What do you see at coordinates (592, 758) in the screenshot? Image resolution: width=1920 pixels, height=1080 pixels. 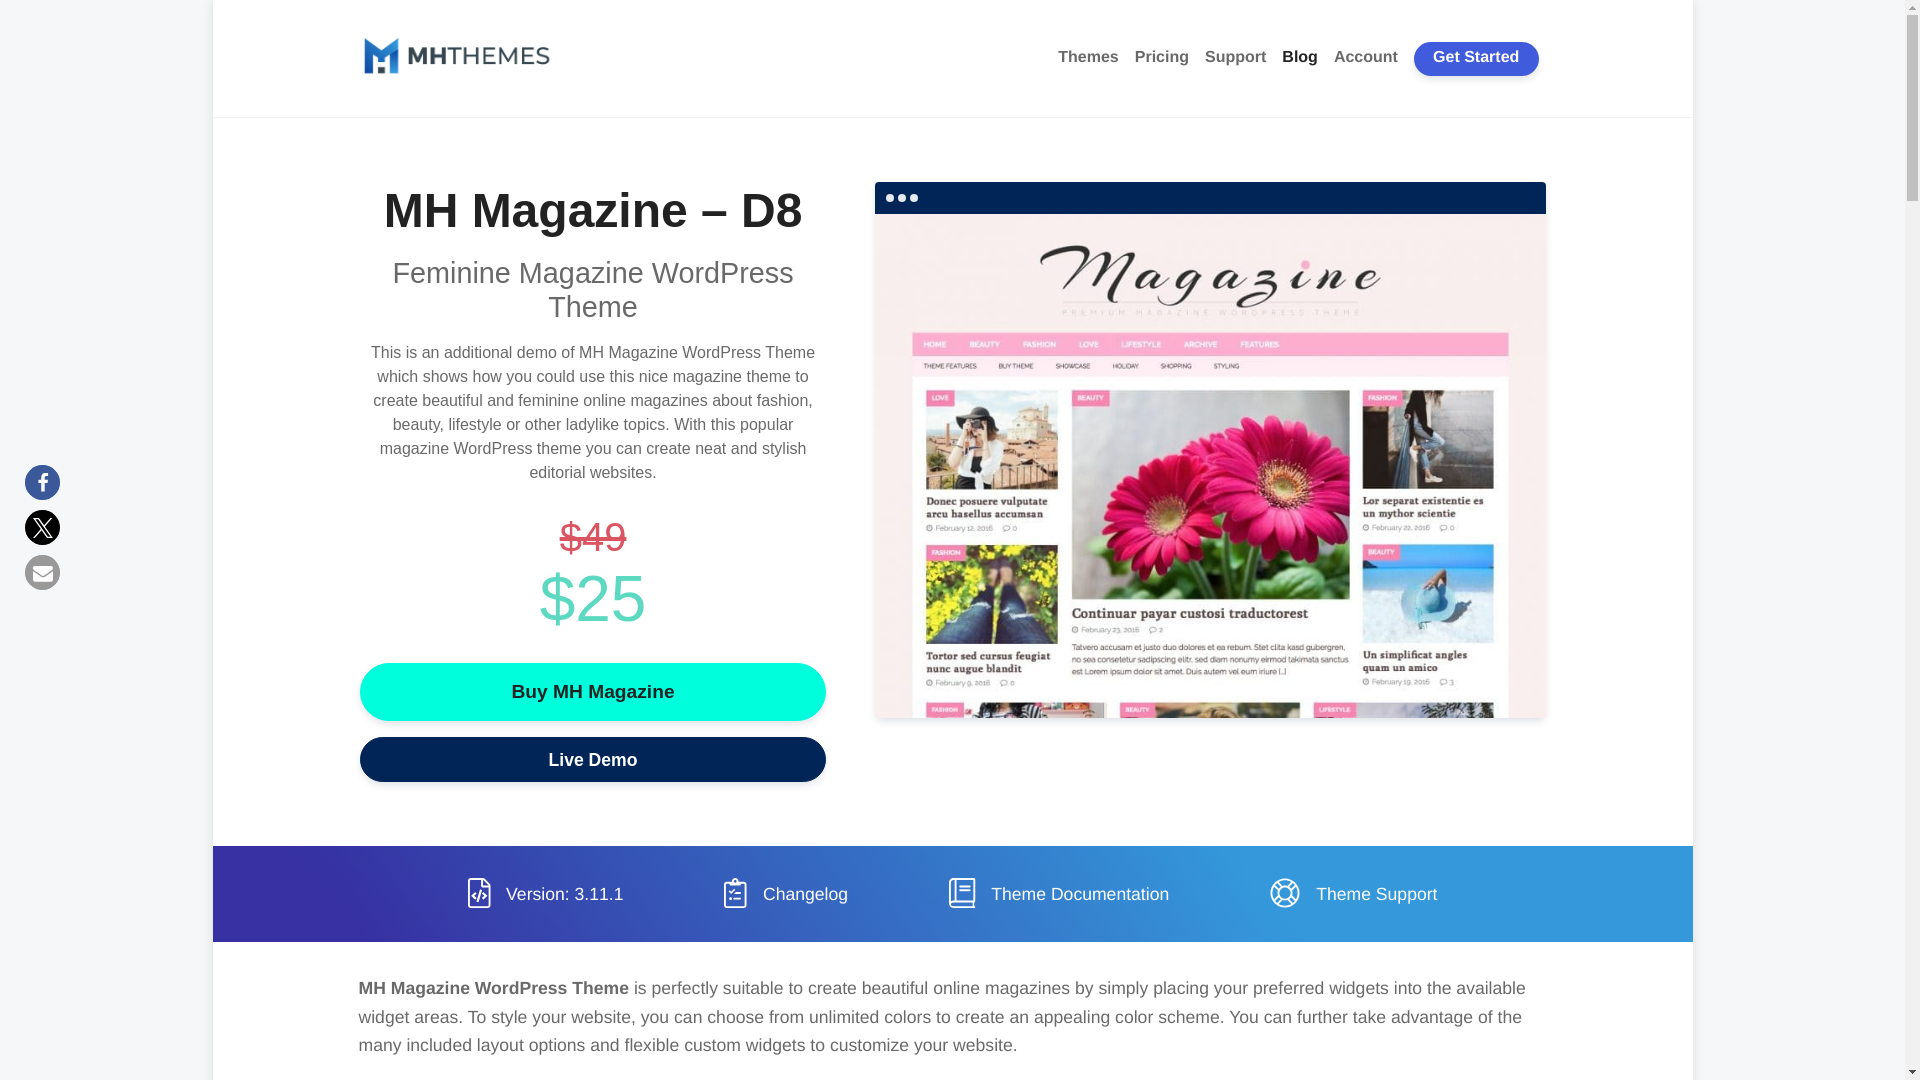 I see `Live Demo` at bounding box center [592, 758].